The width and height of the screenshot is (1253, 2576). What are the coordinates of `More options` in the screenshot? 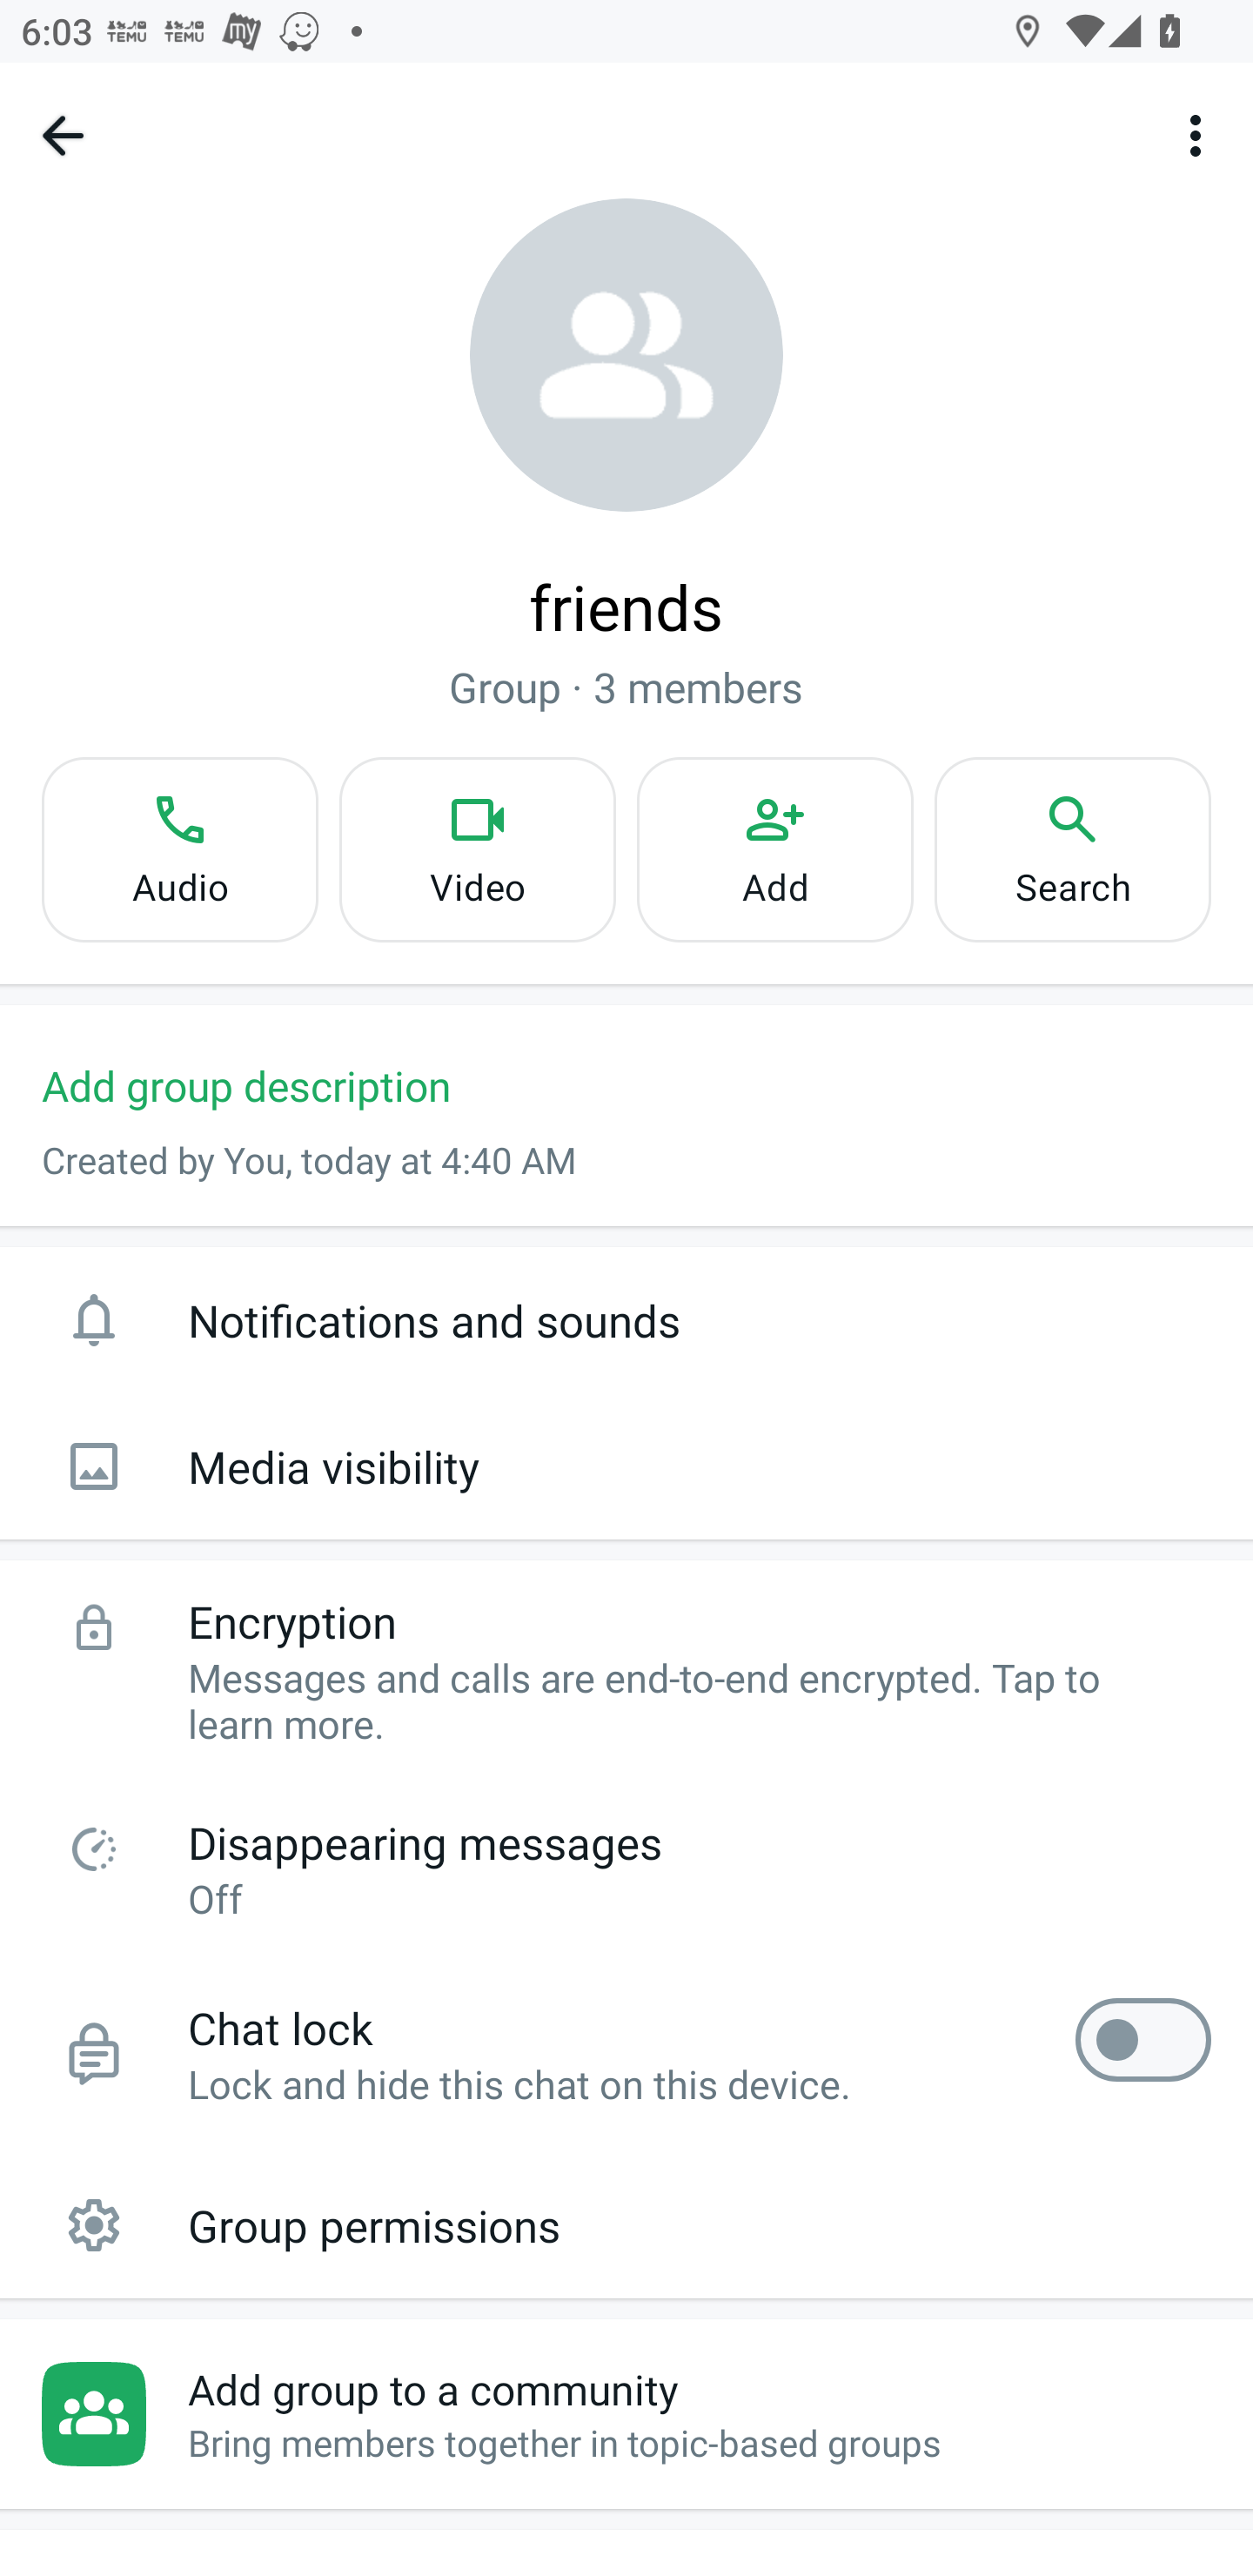 It's located at (1201, 134).